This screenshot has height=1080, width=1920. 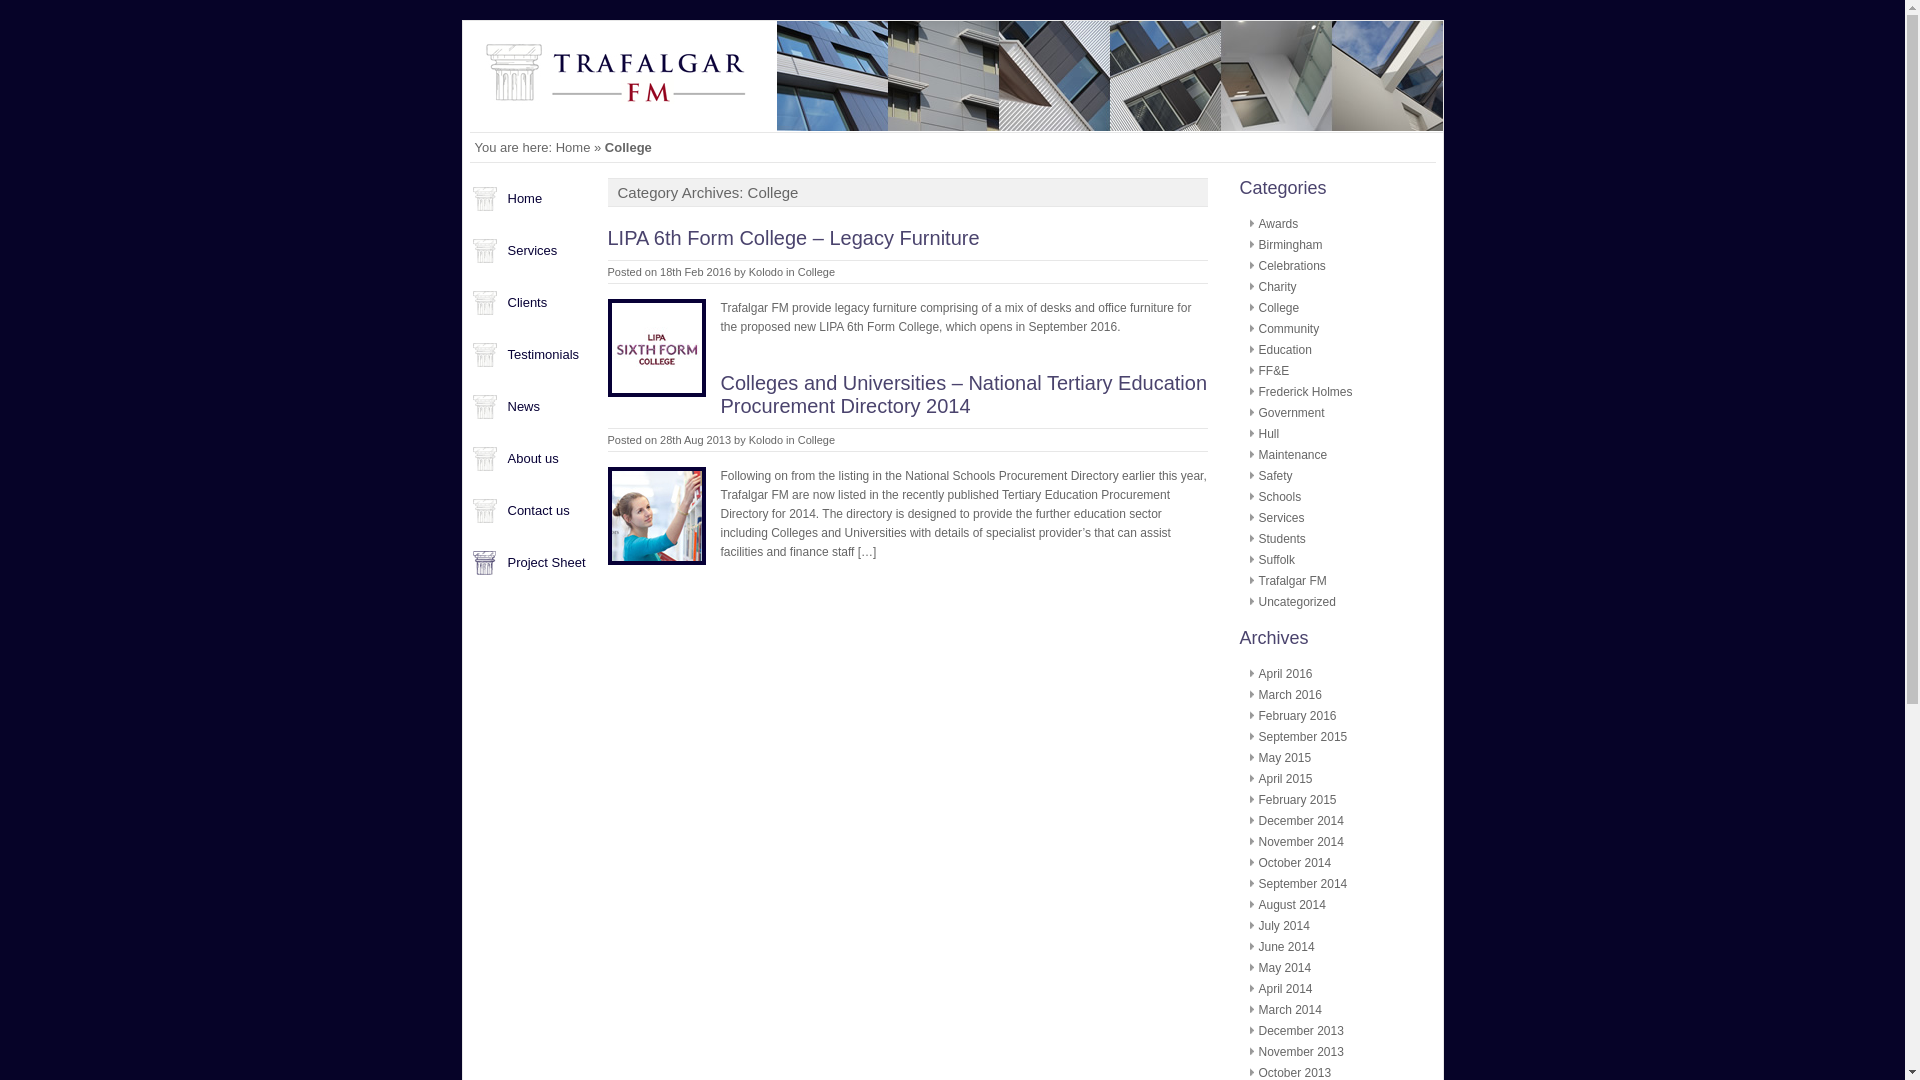 I want to click on Services, so click(x=533, y=250).